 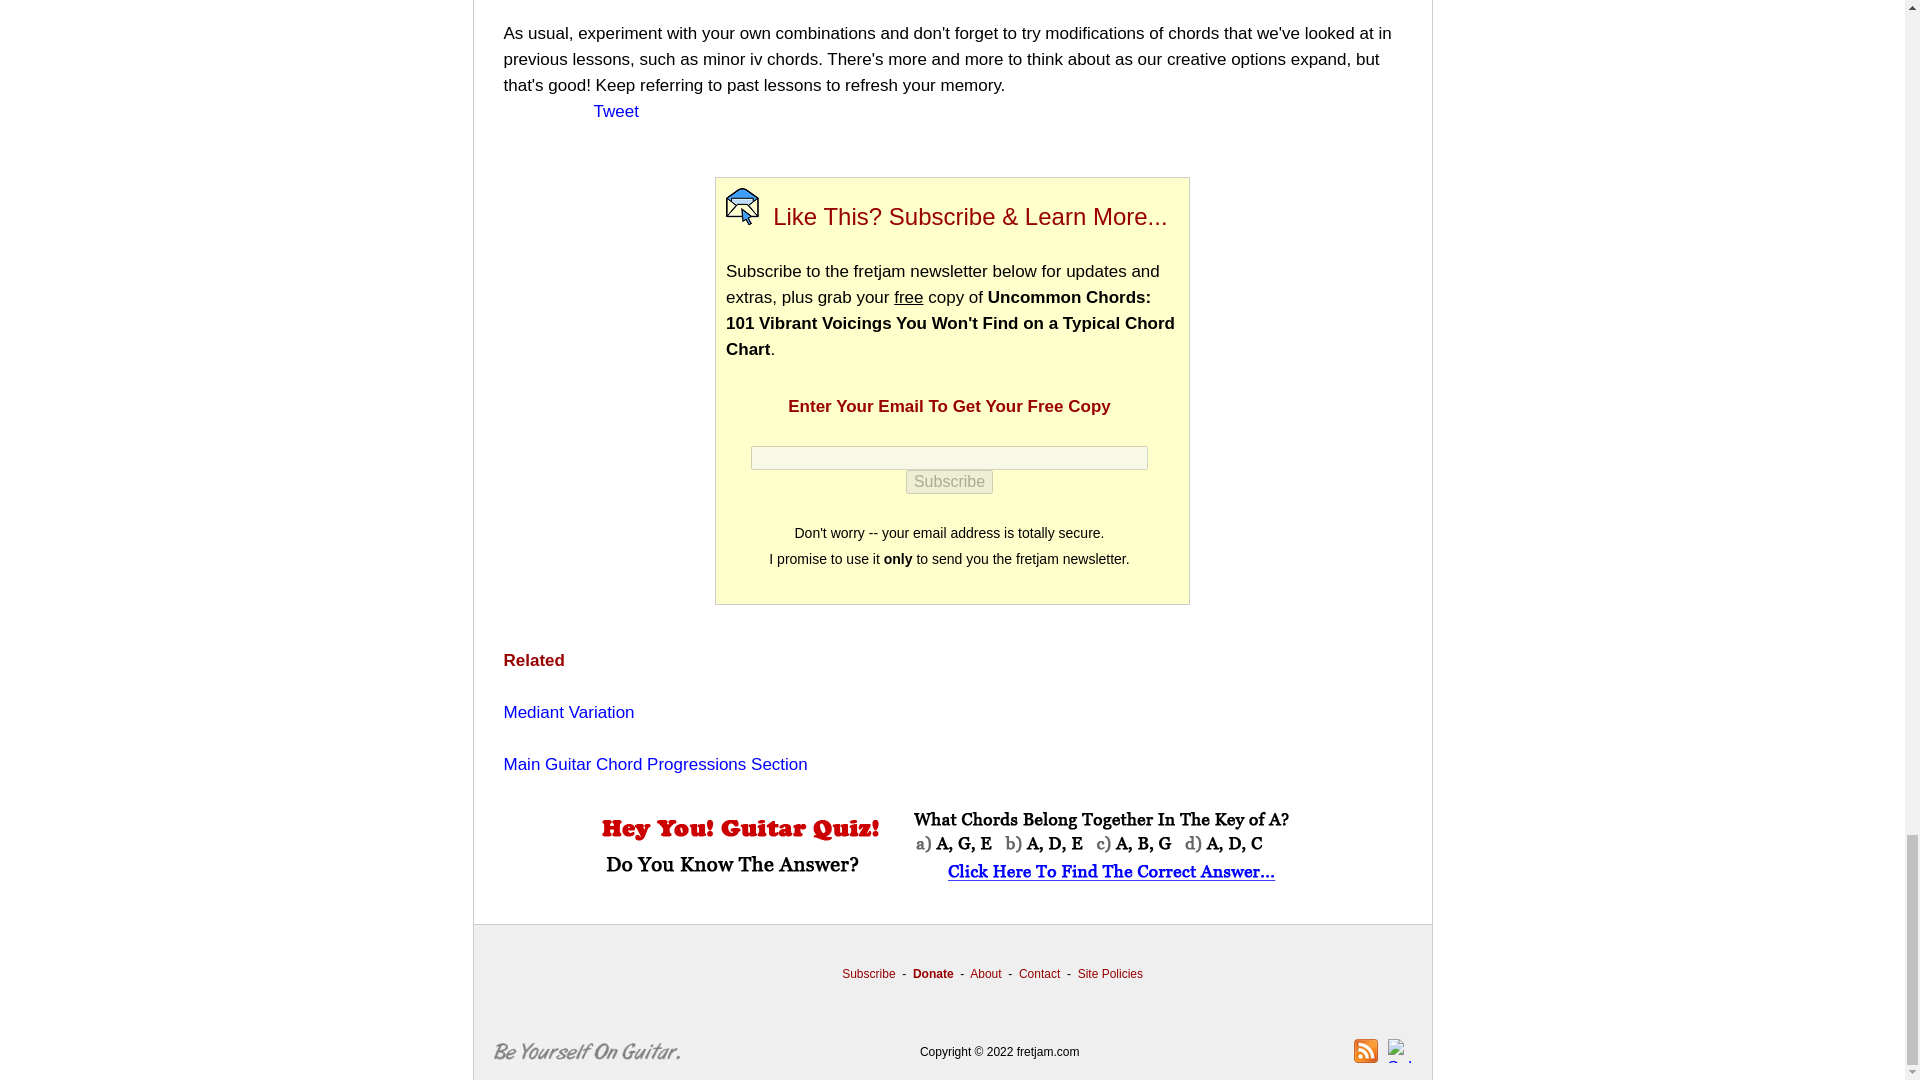 I want to click on Contact, so click(x=1039, y=973).